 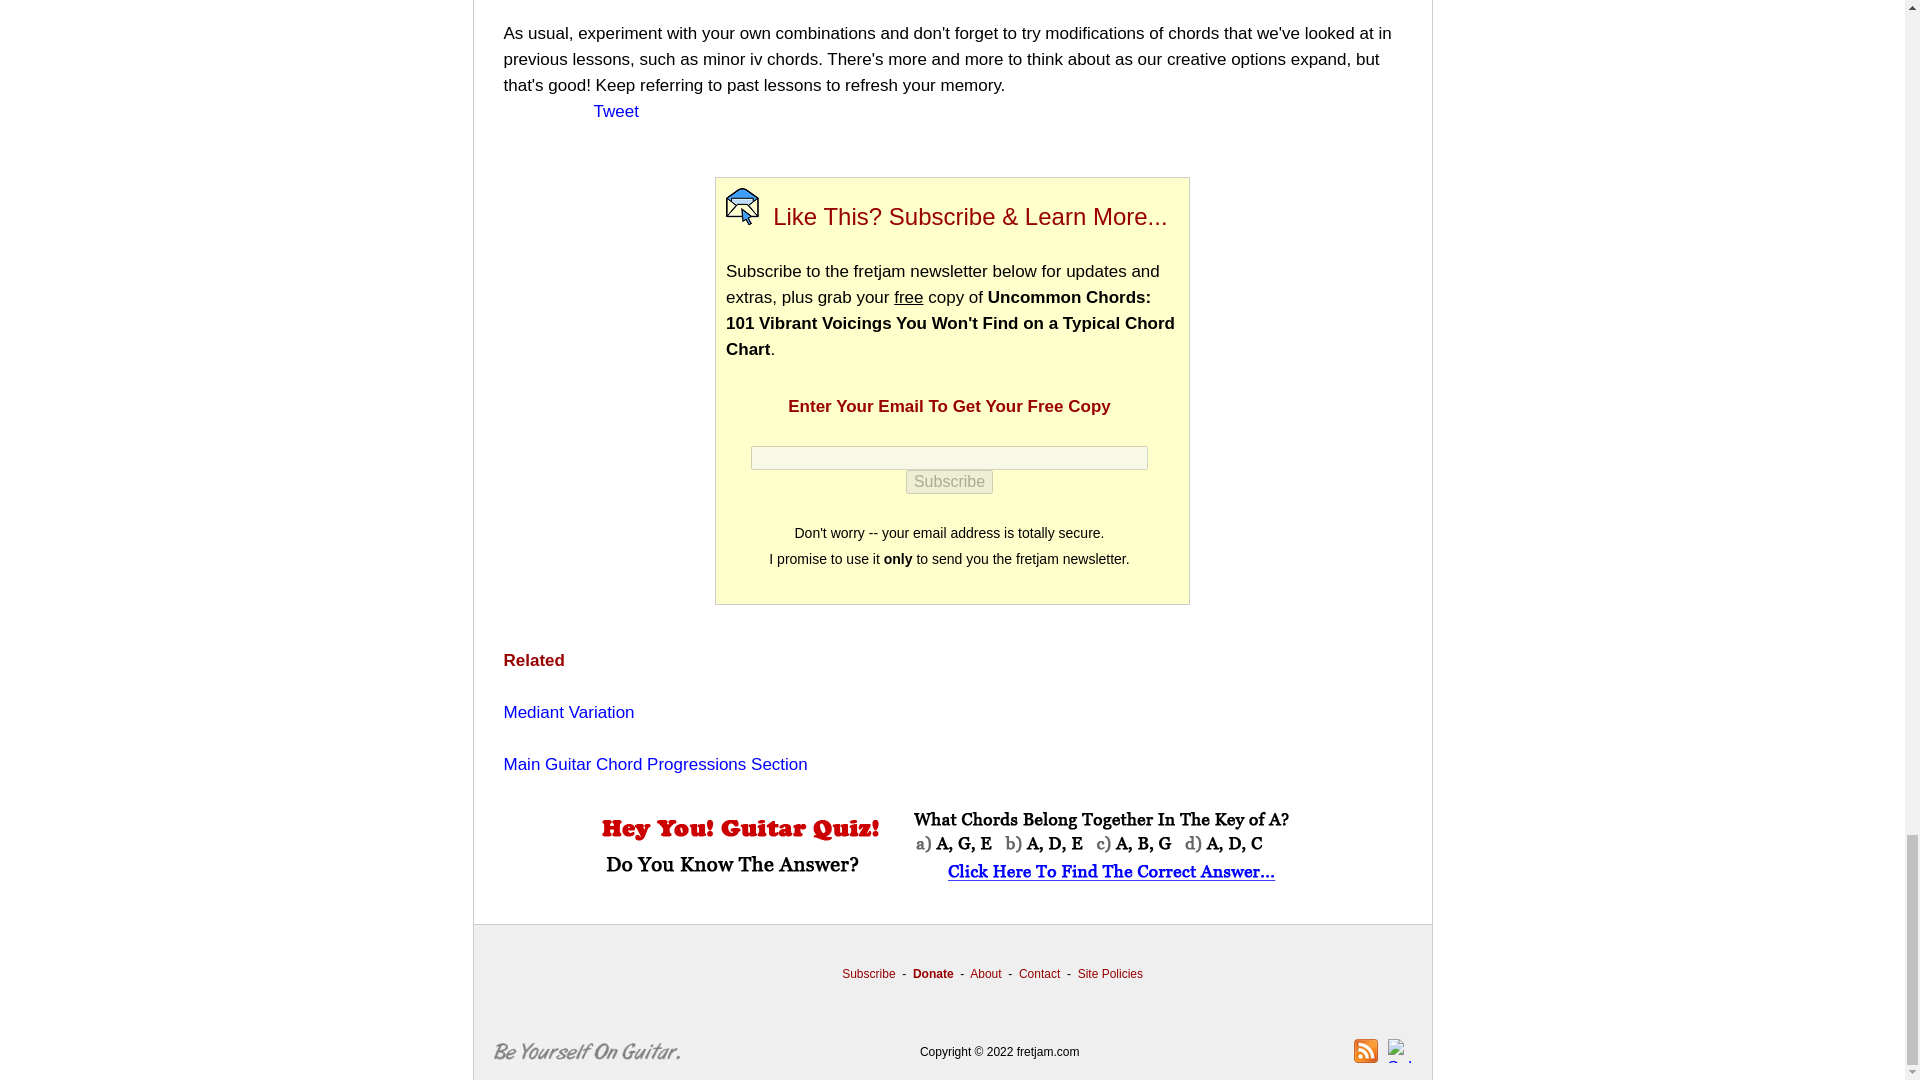 I want to click on Contact, so click(x=1039, y=973).